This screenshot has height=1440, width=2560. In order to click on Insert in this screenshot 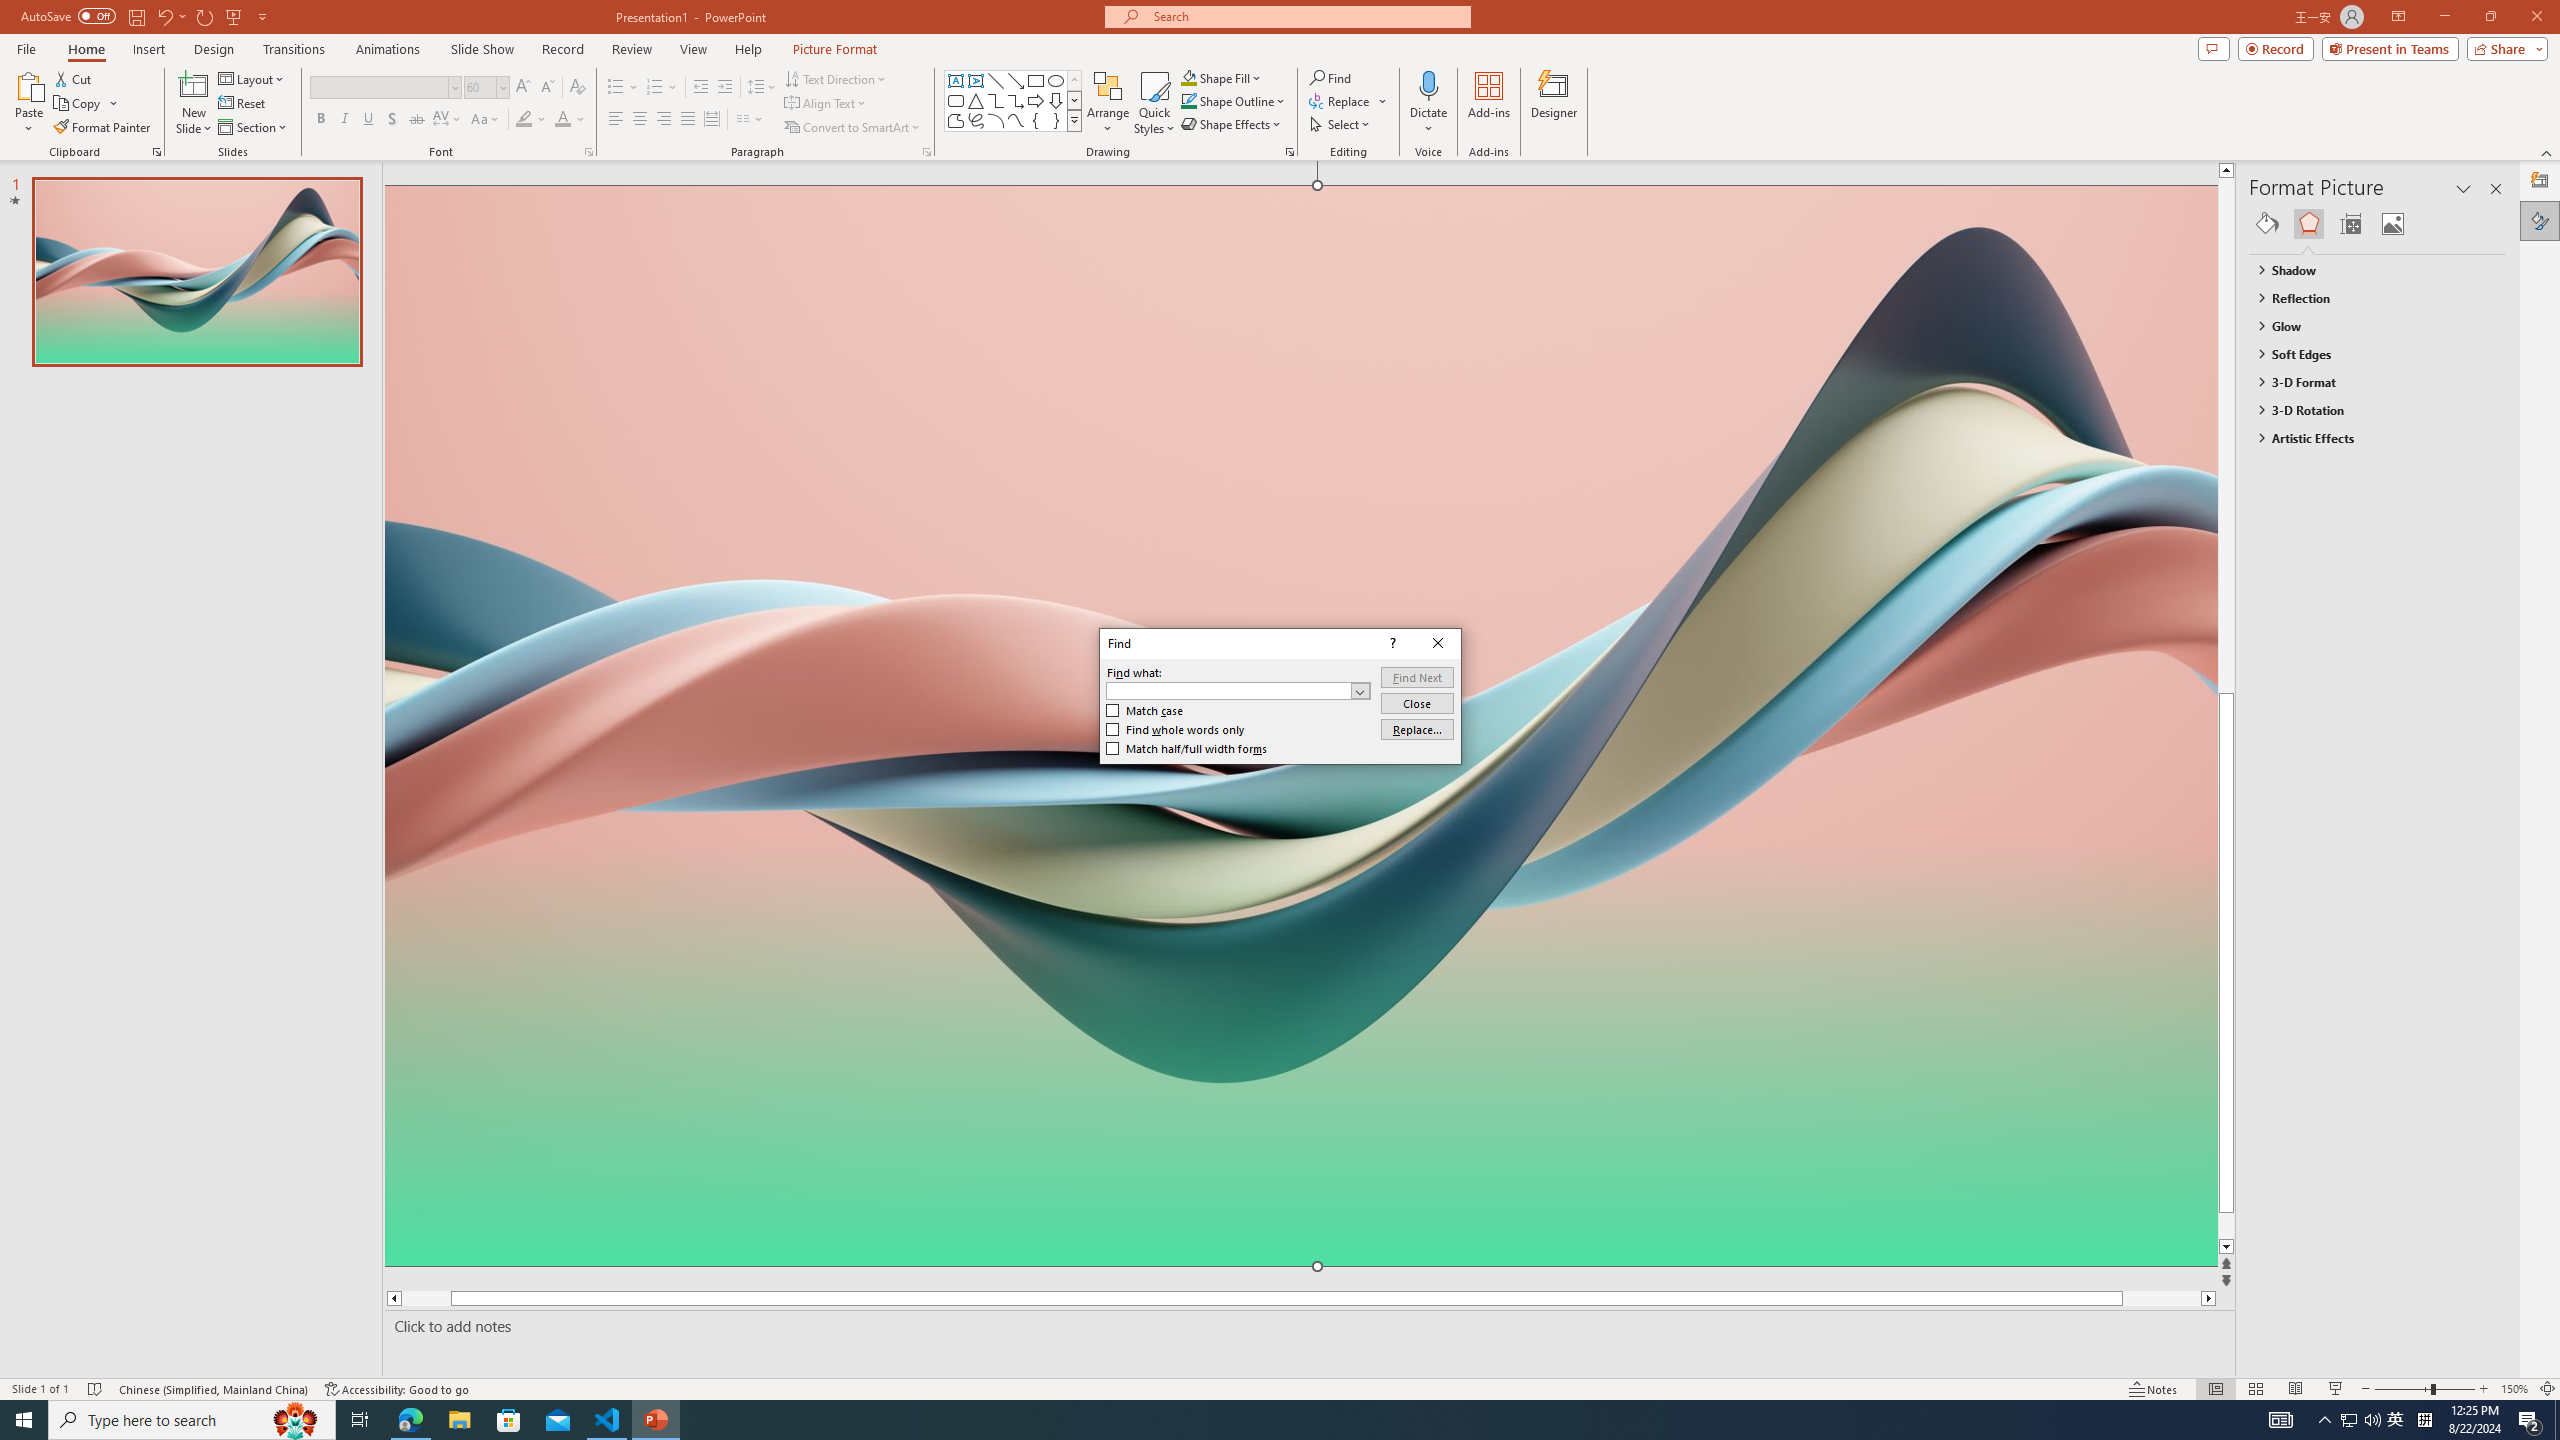, I will do `click(148, 49)`.